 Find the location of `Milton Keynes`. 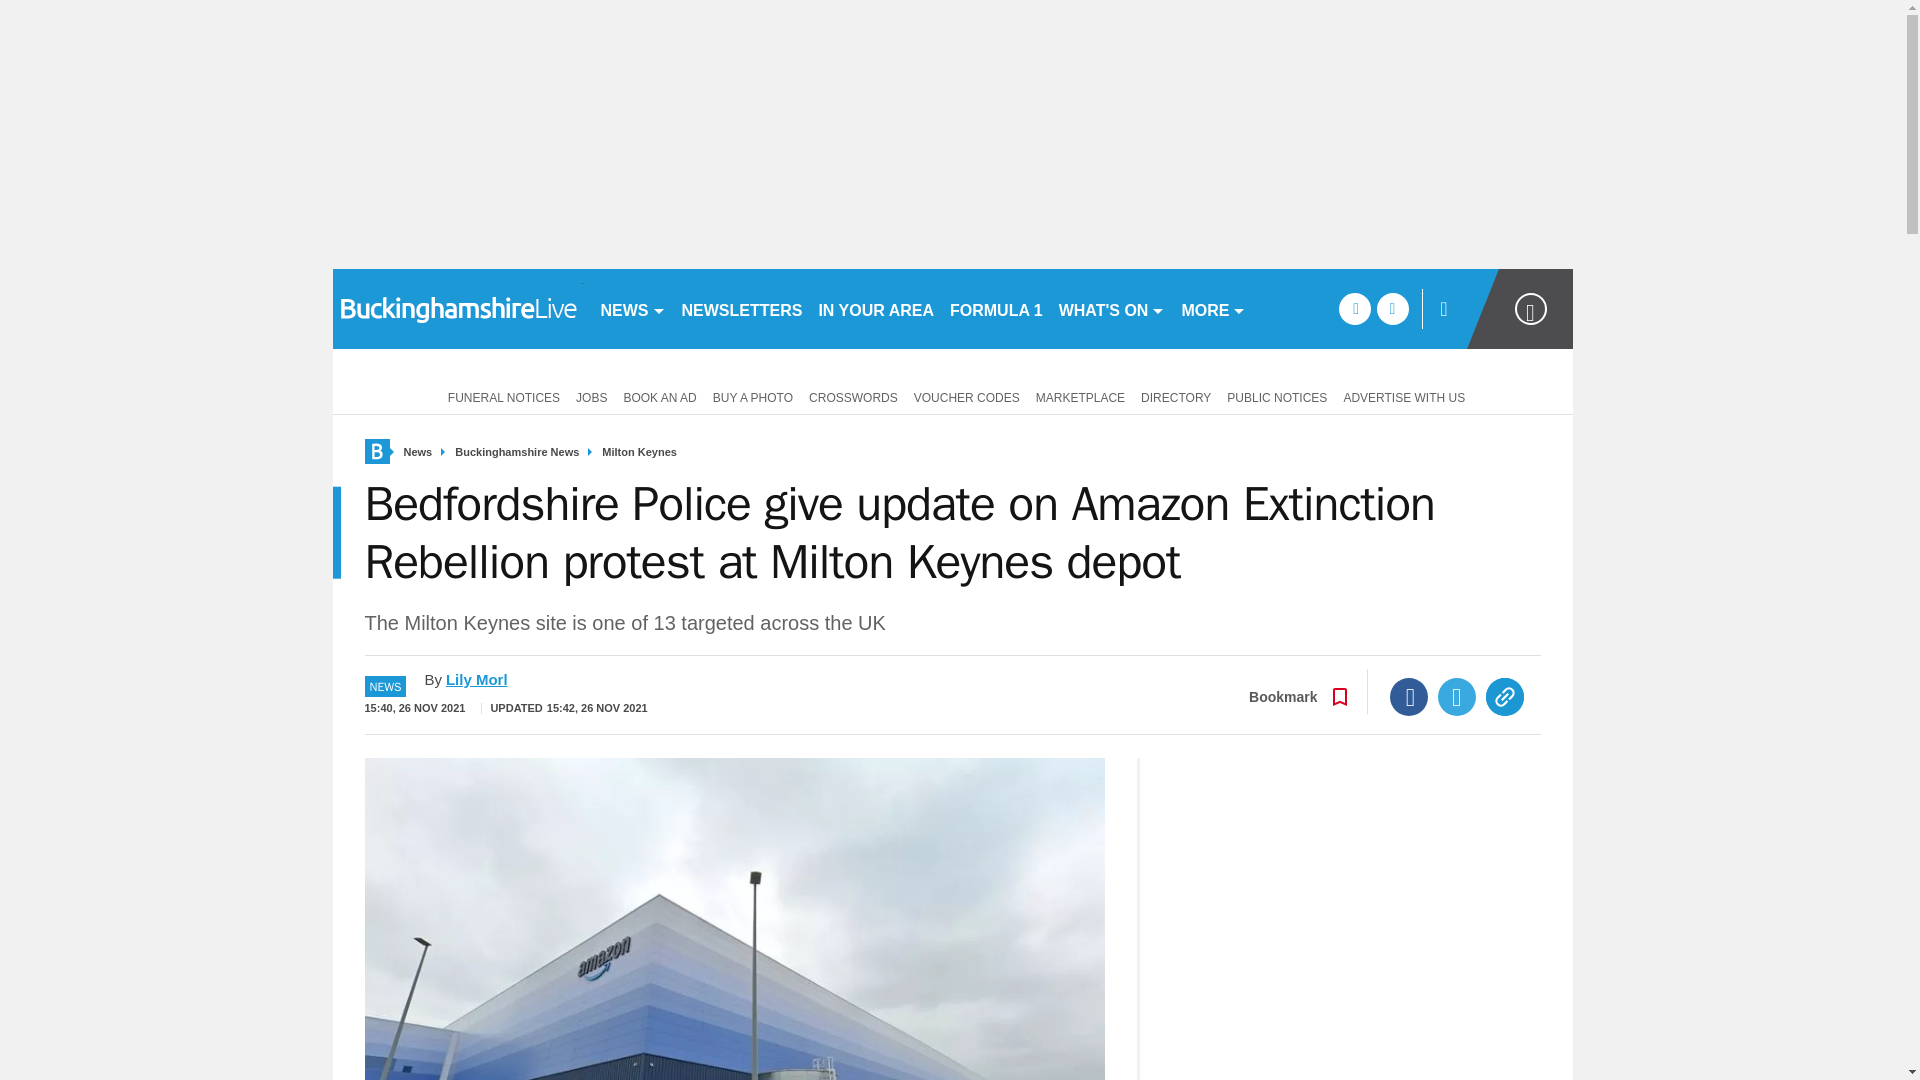

Milton Keynes is located at coordinates (640, 452).